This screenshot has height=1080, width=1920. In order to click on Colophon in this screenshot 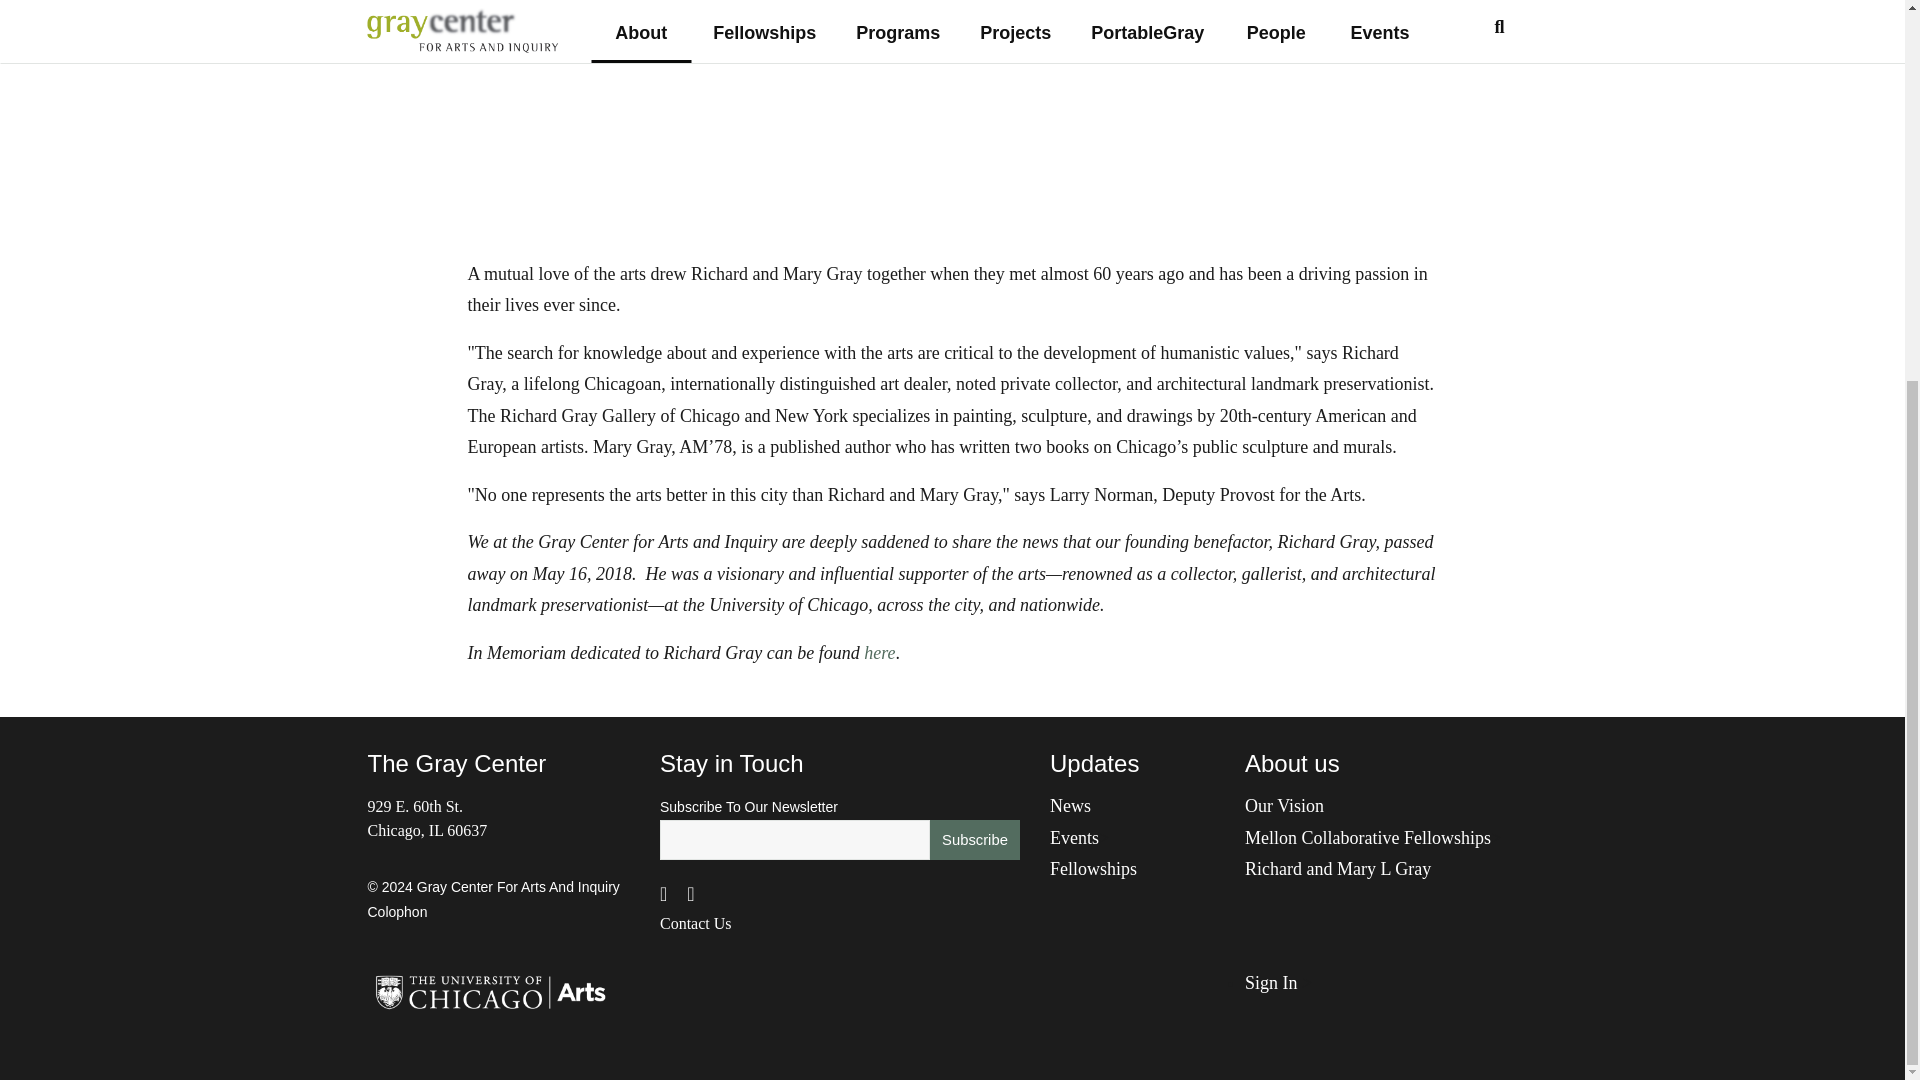, I will do `click(398, 912)`.